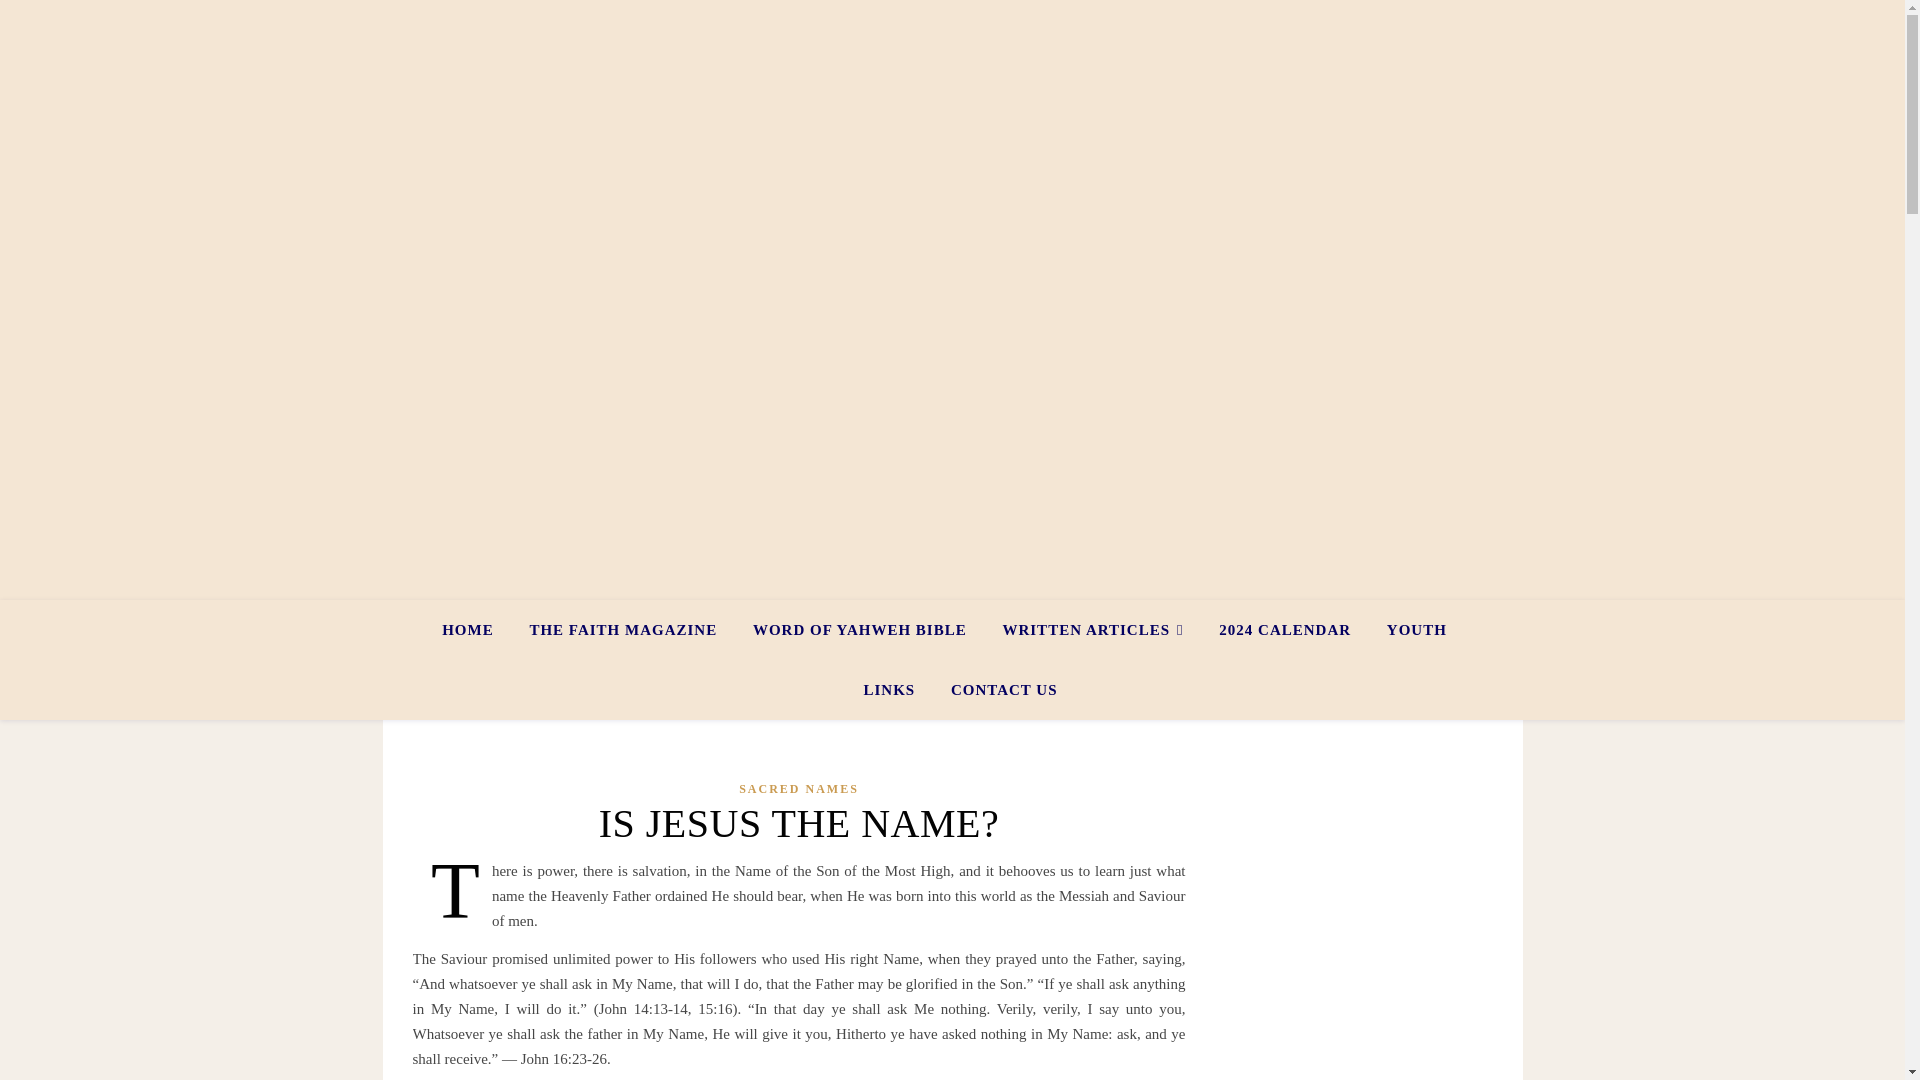 The image size is (1920, 1080). What do you see at coordinates (1416, 630) in the screenshot?
I see `YOUTH` at bounding box center [1416, 630].